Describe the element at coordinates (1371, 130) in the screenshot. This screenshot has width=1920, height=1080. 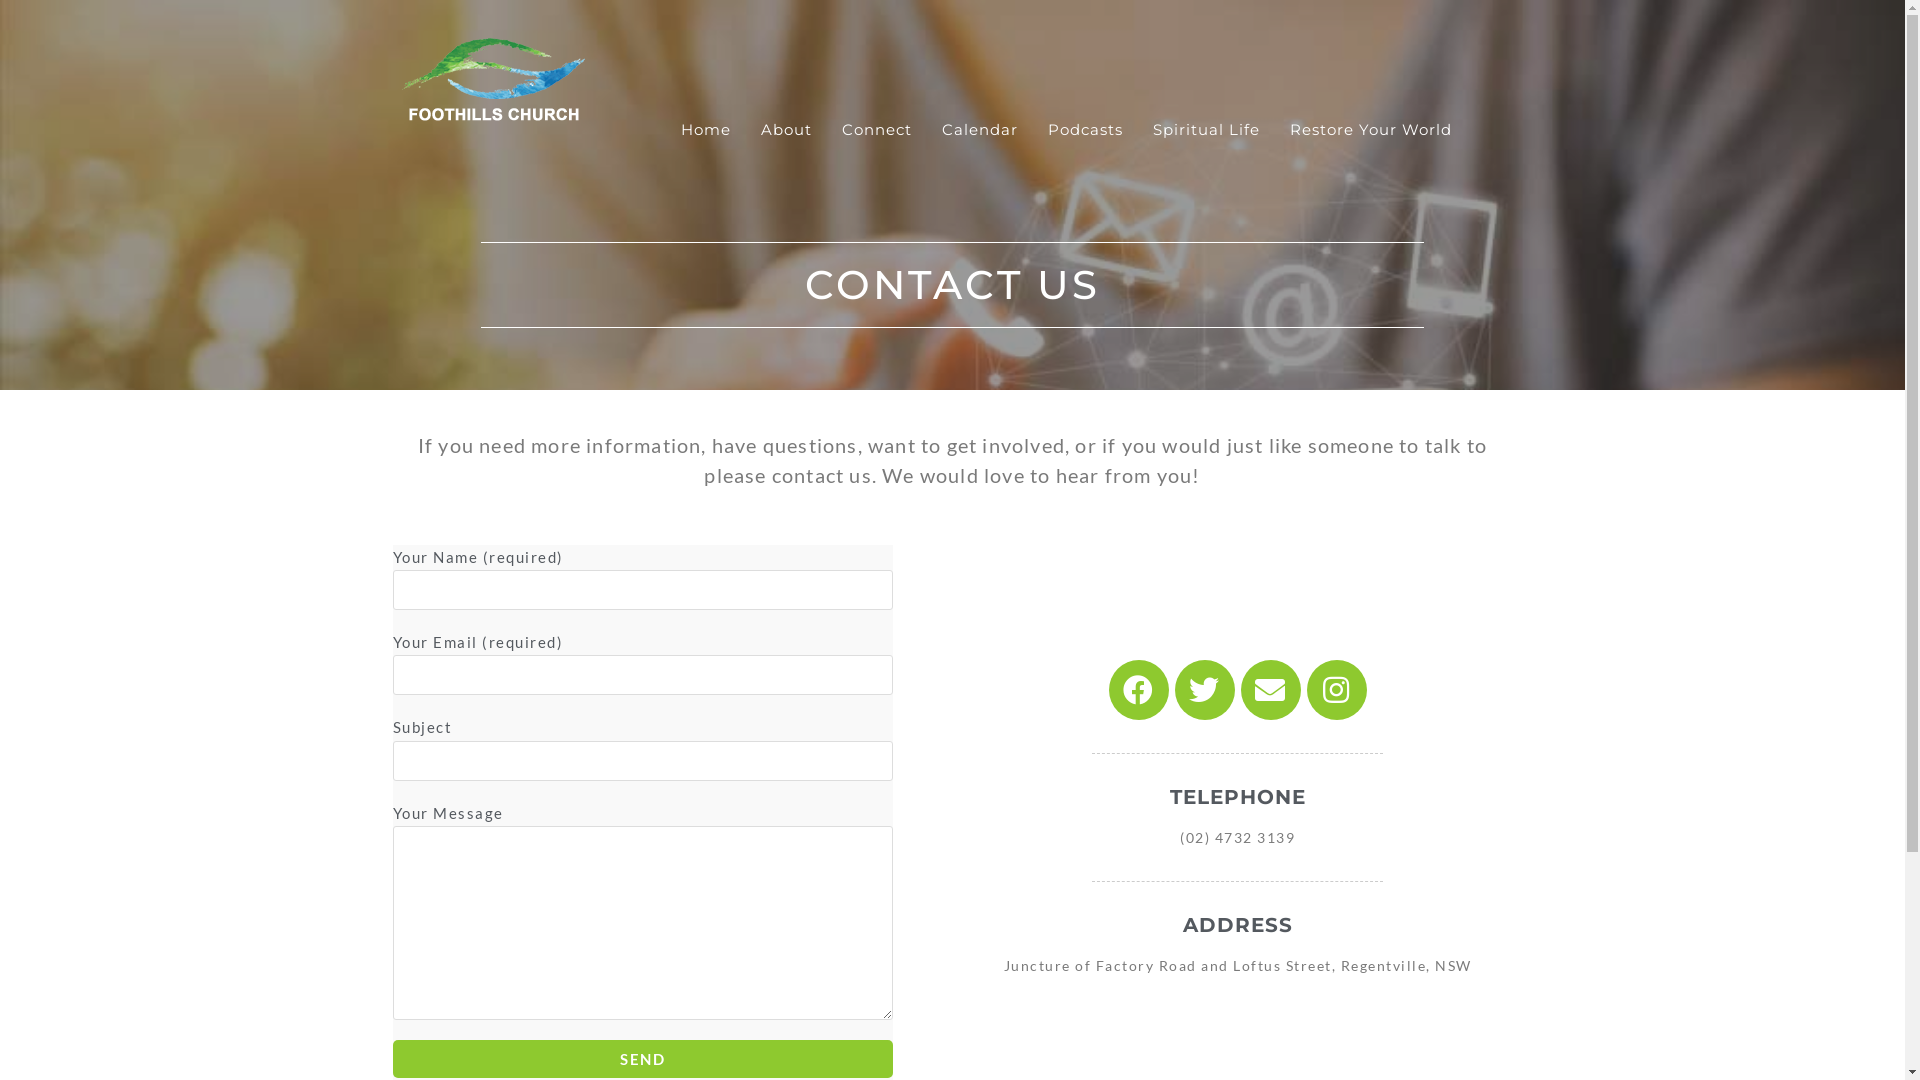
I see `Restore Your World` at that location.